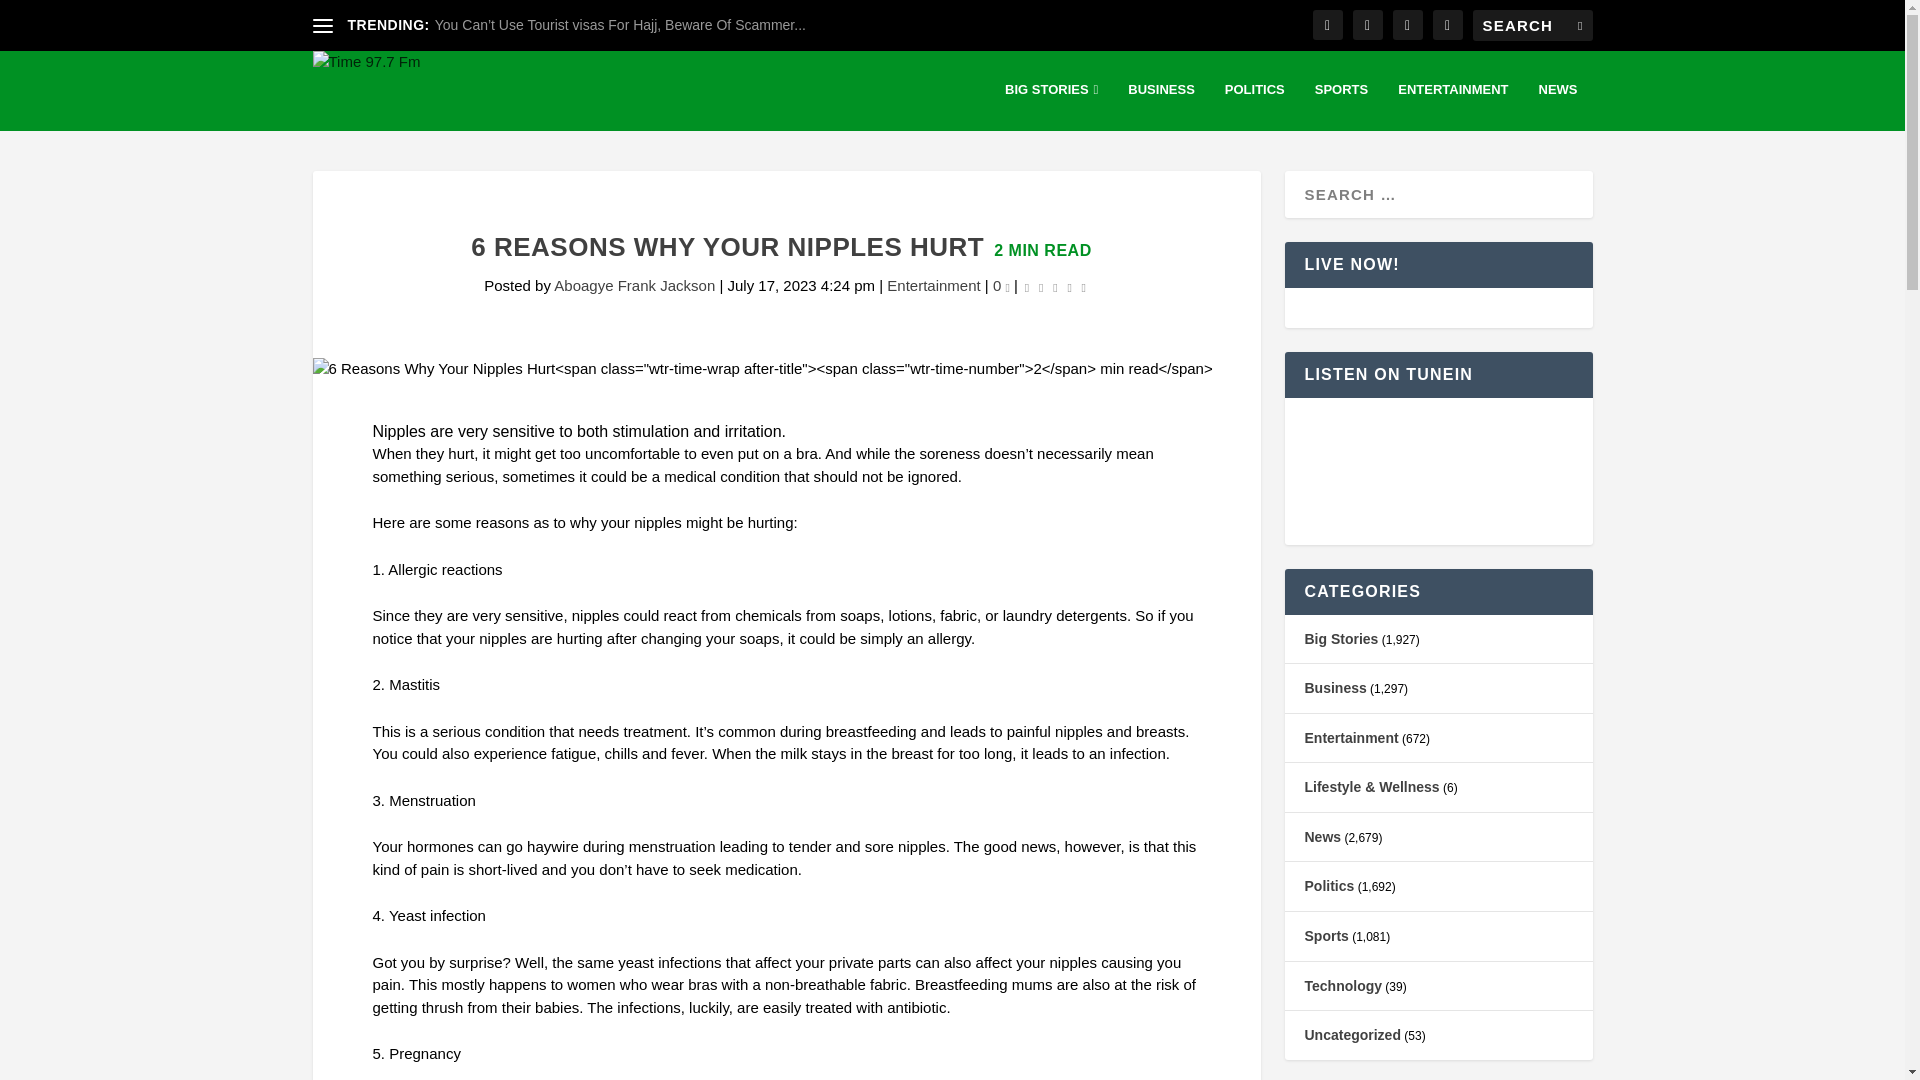  Describe the element at coordinates (634, 284) in the screenshot. I see `Aboagye Frank Jackson` at that location.